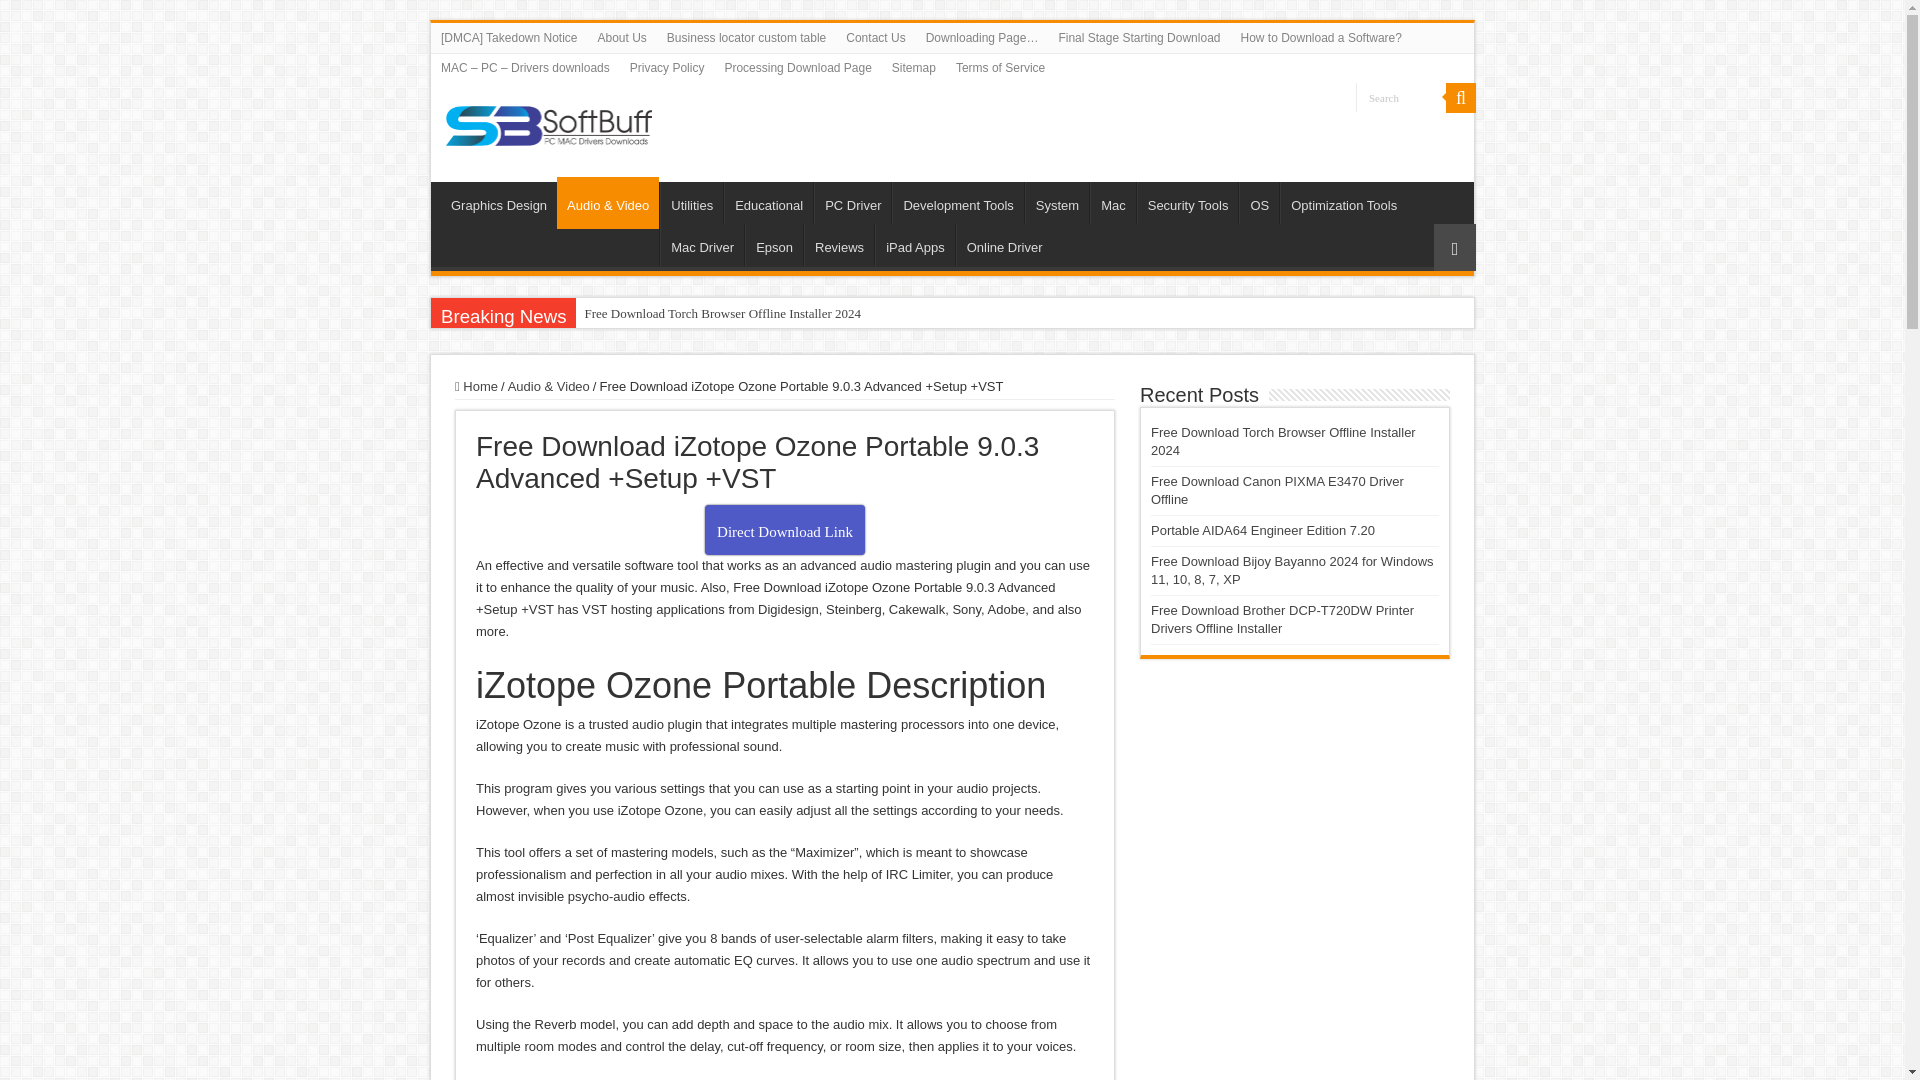 The image size is (1920, 1080). I want to click on Terms of Service, so click(1000, 68).